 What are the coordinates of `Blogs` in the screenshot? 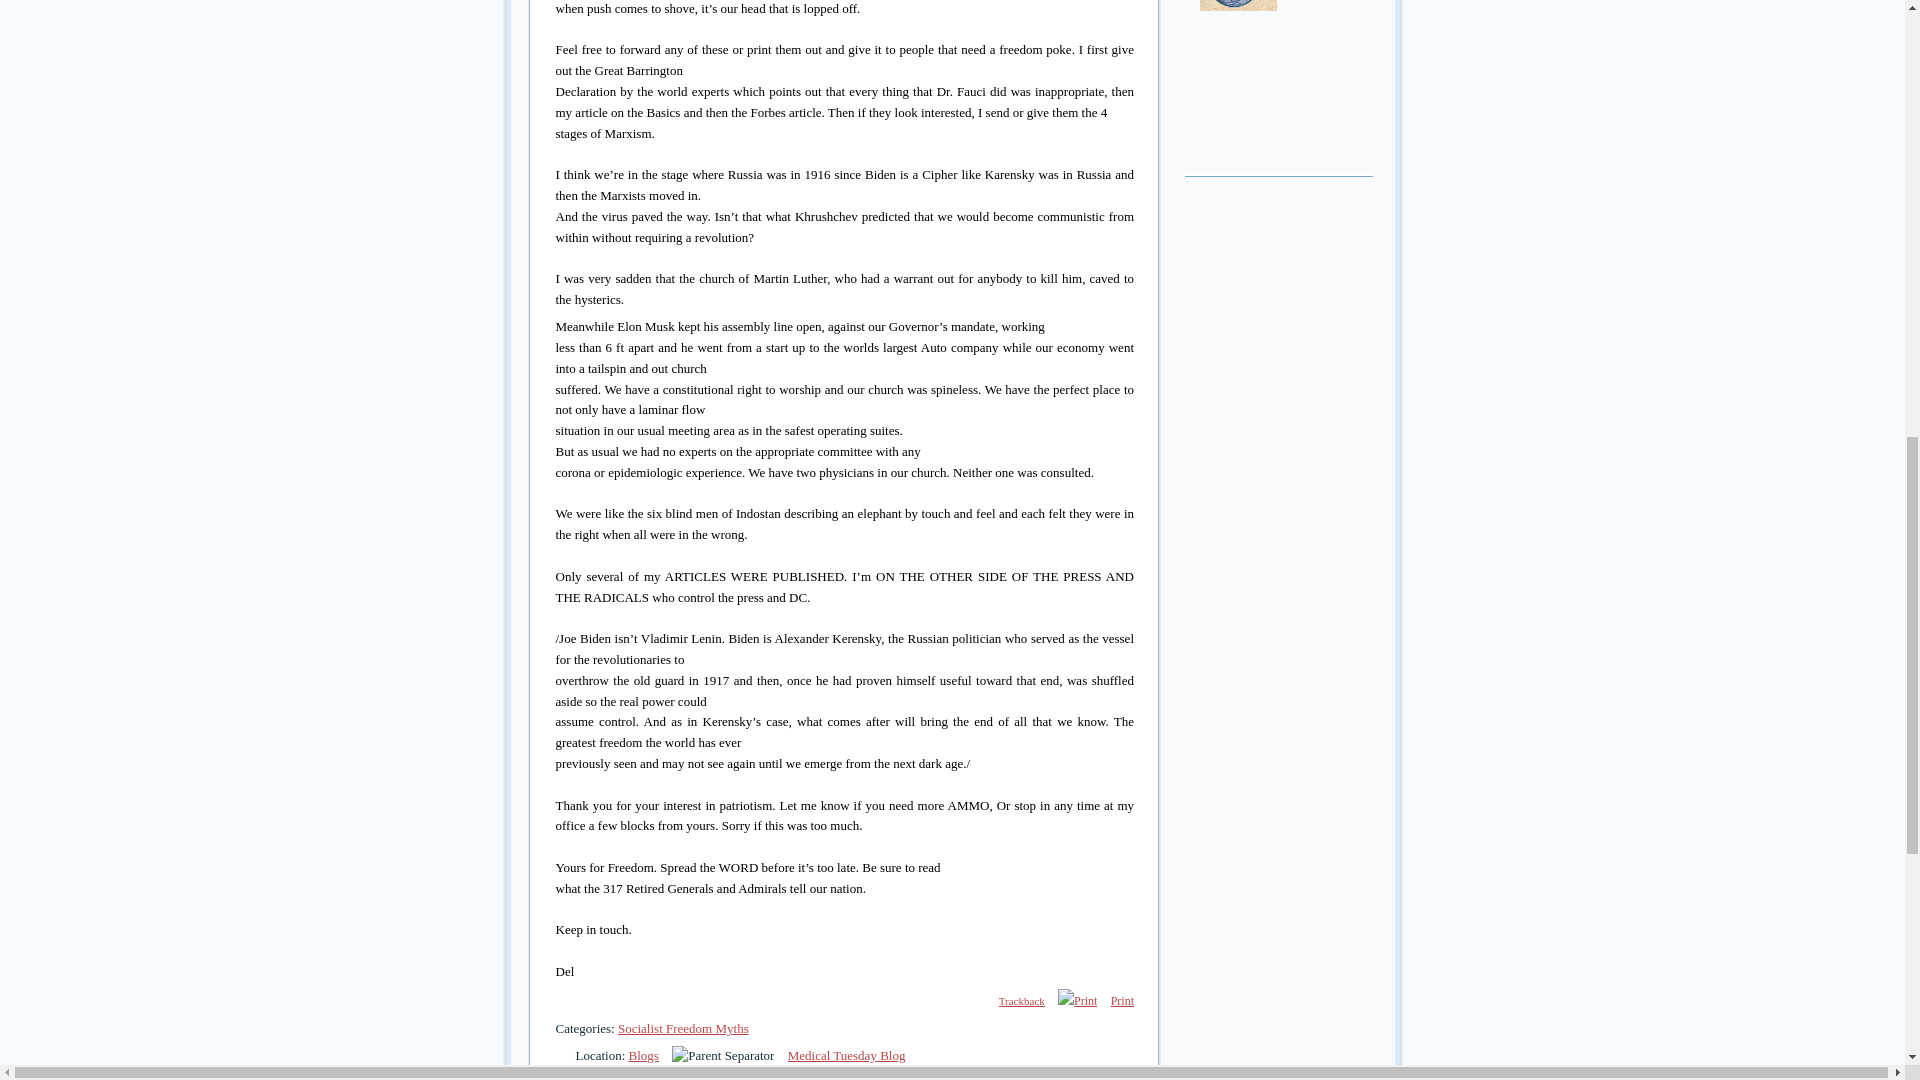 It's located at (644, 1054).